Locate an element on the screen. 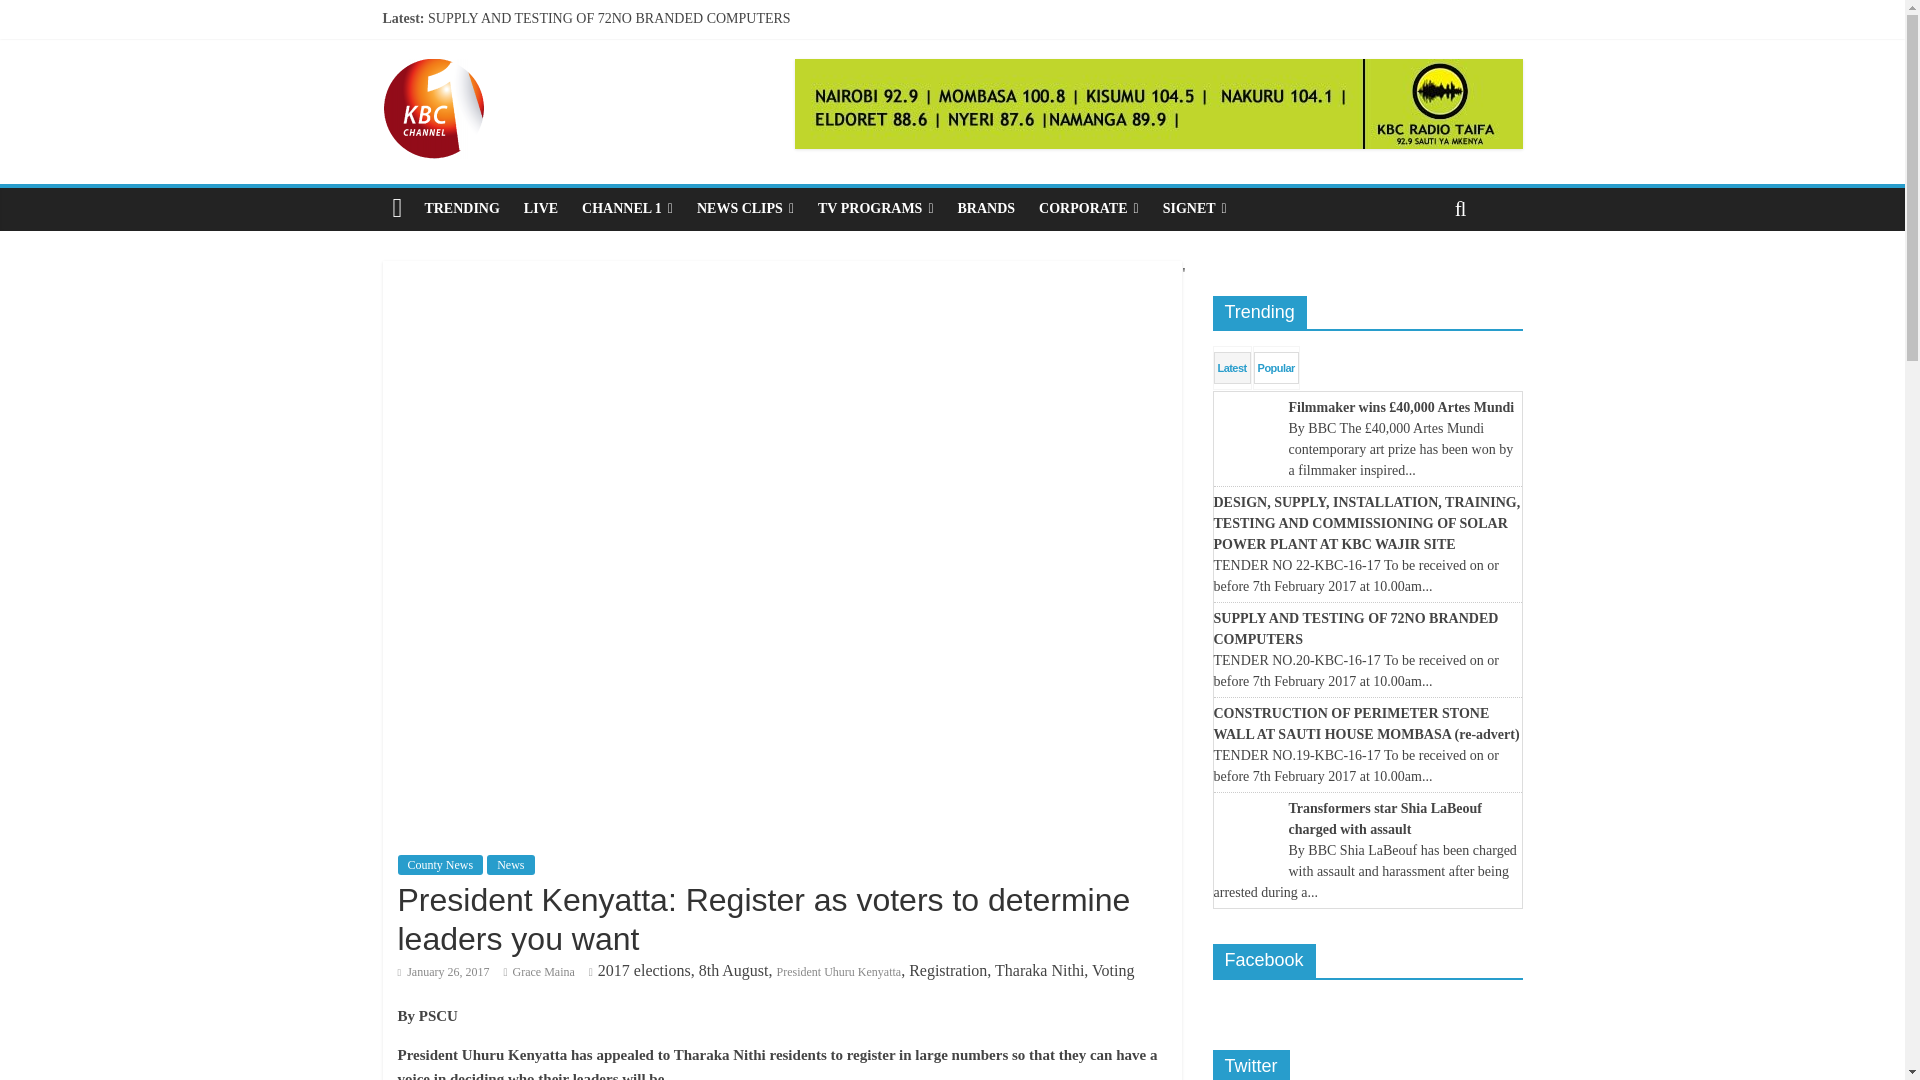 The image size is (1920, 1080). Grace Maina is located at coordinates (543, 972).